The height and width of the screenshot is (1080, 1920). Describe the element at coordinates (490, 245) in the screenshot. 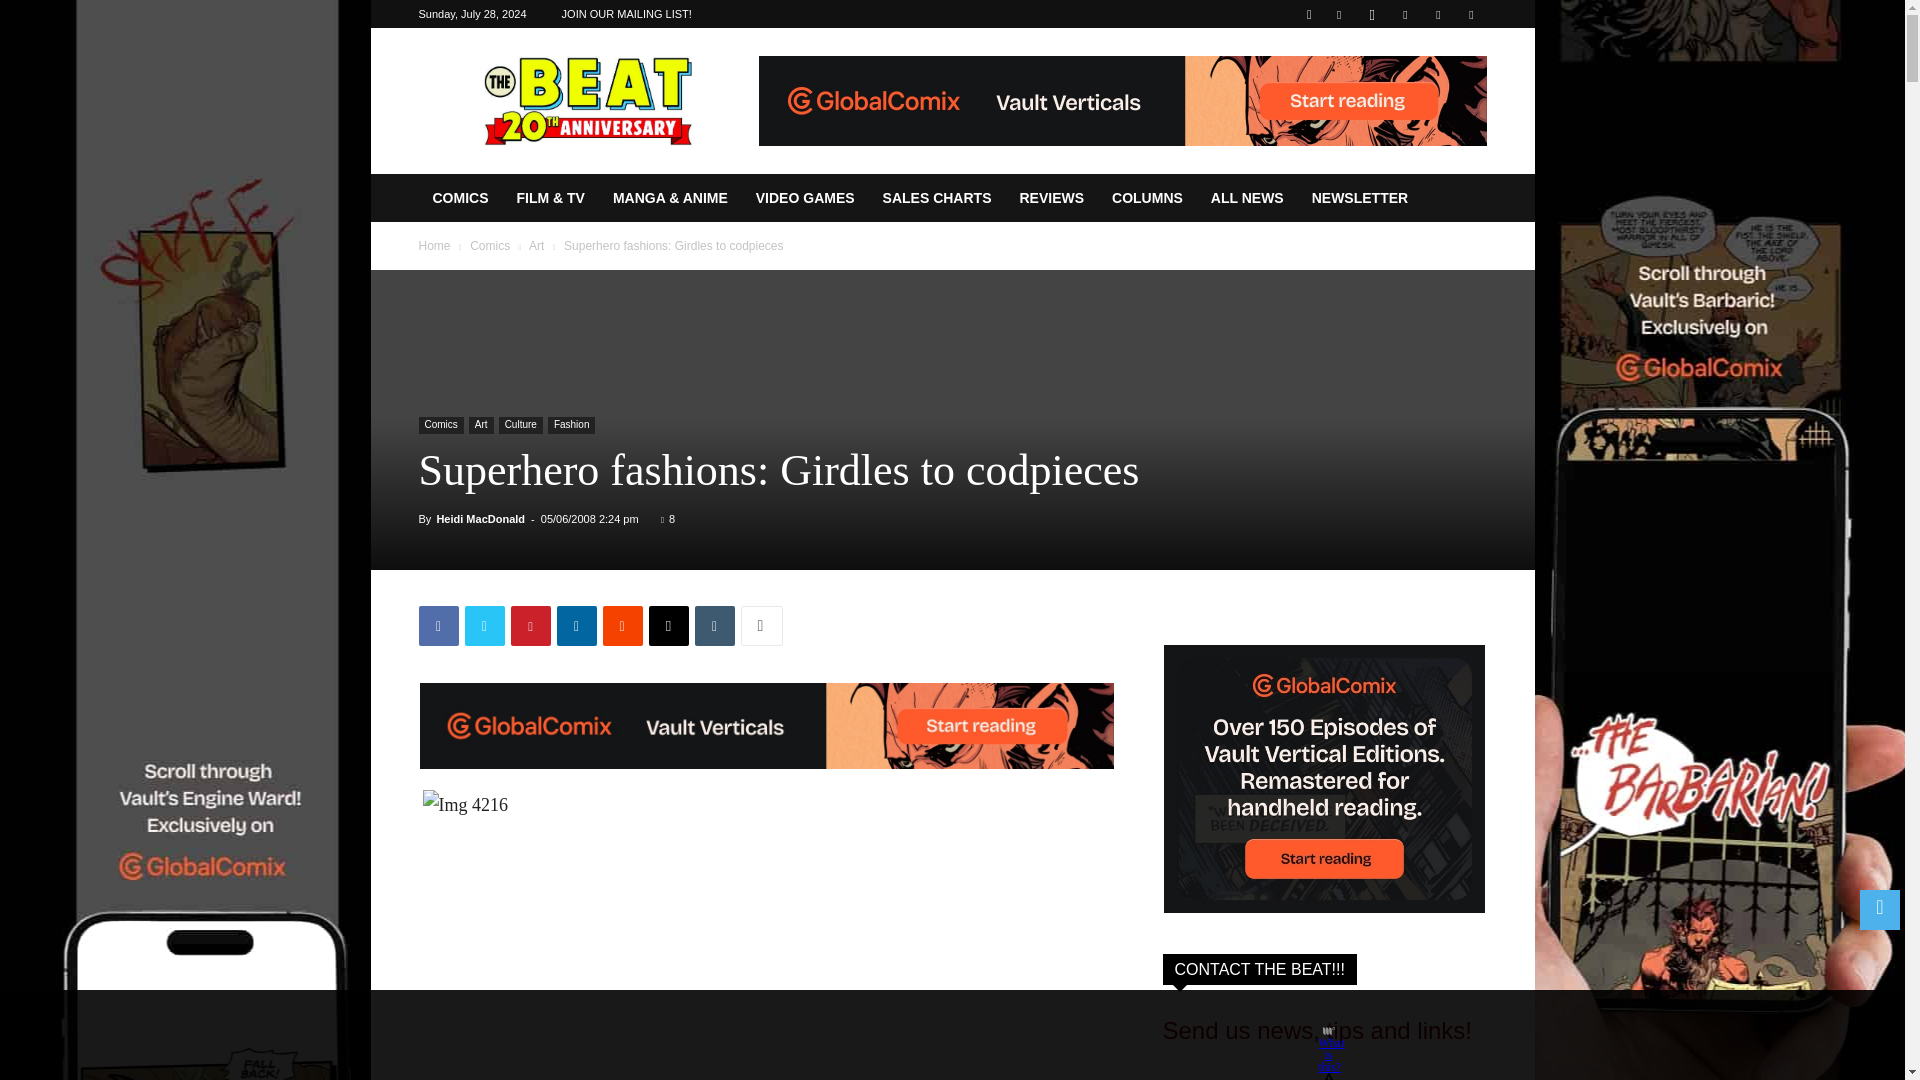

I see `View all posts in Comics` at that location.